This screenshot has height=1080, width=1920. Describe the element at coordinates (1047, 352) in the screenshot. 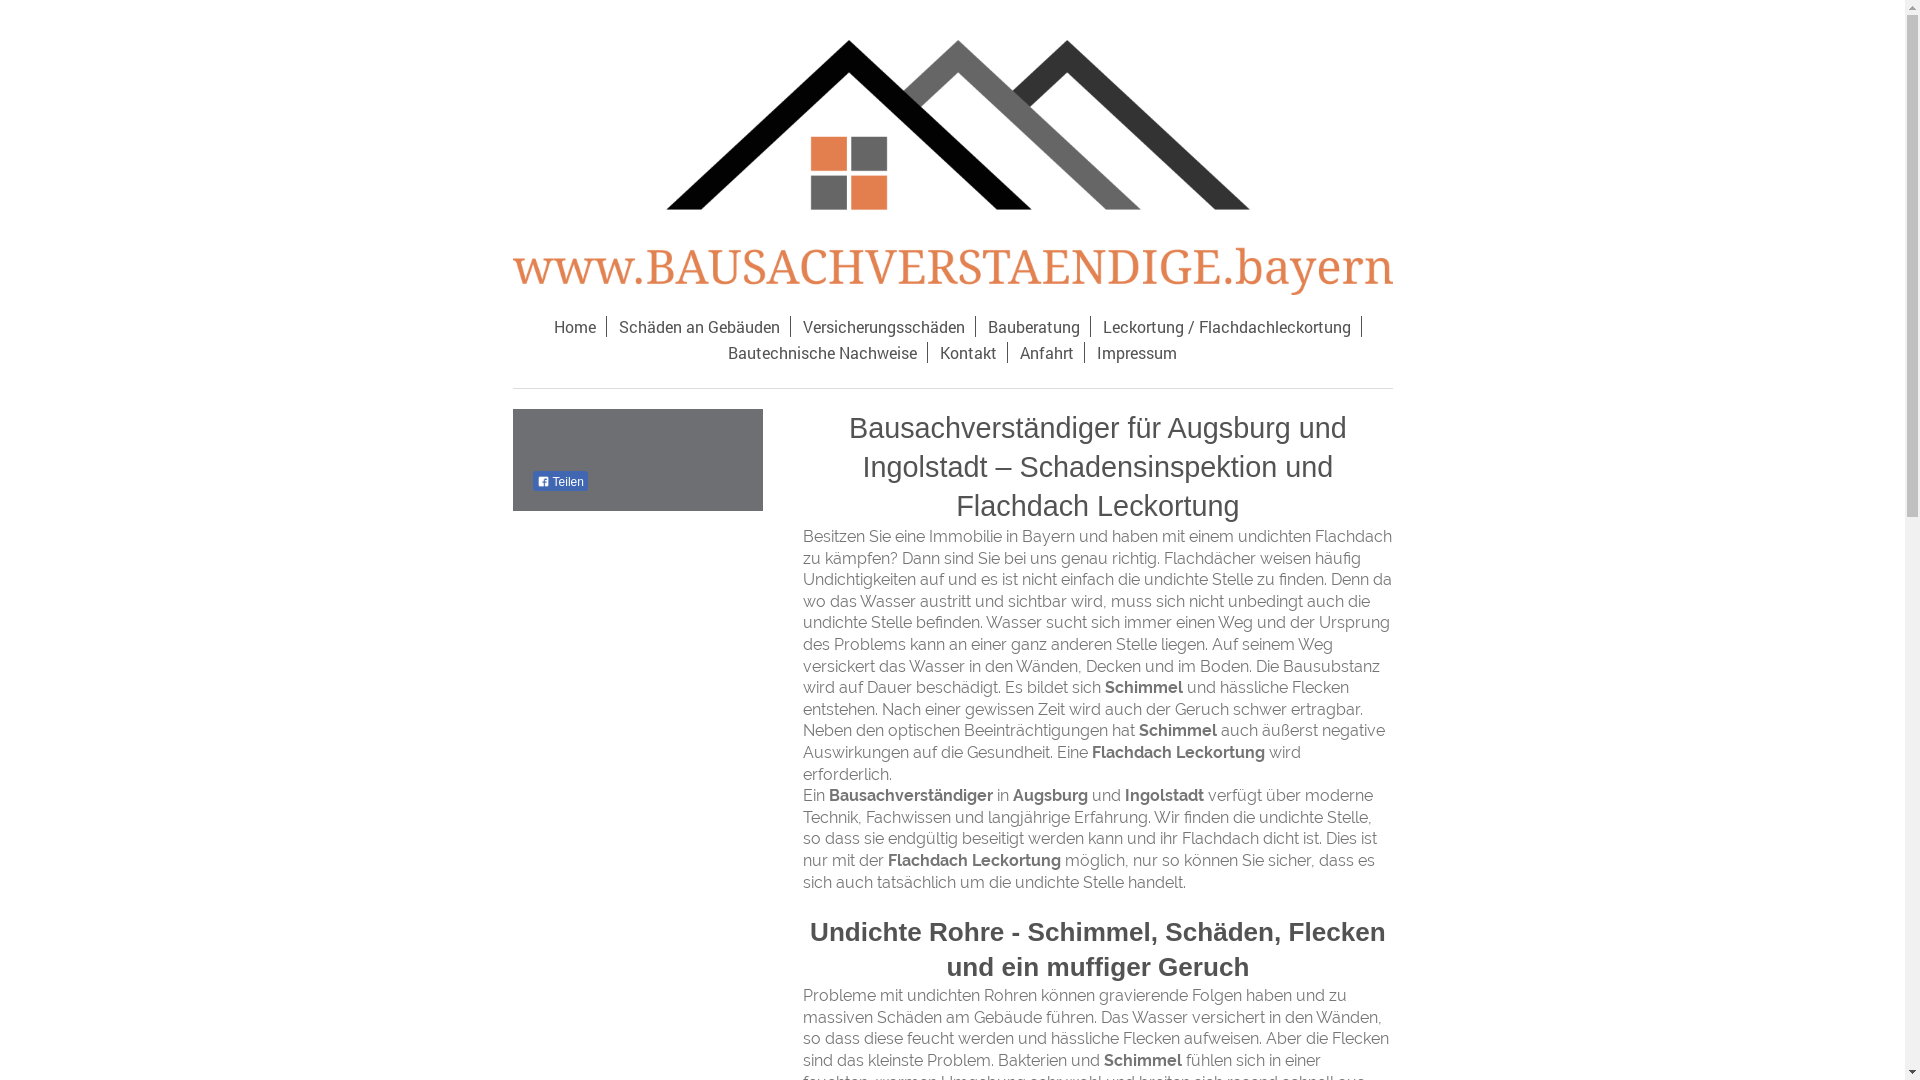

I see `Anfahrt` at that location.